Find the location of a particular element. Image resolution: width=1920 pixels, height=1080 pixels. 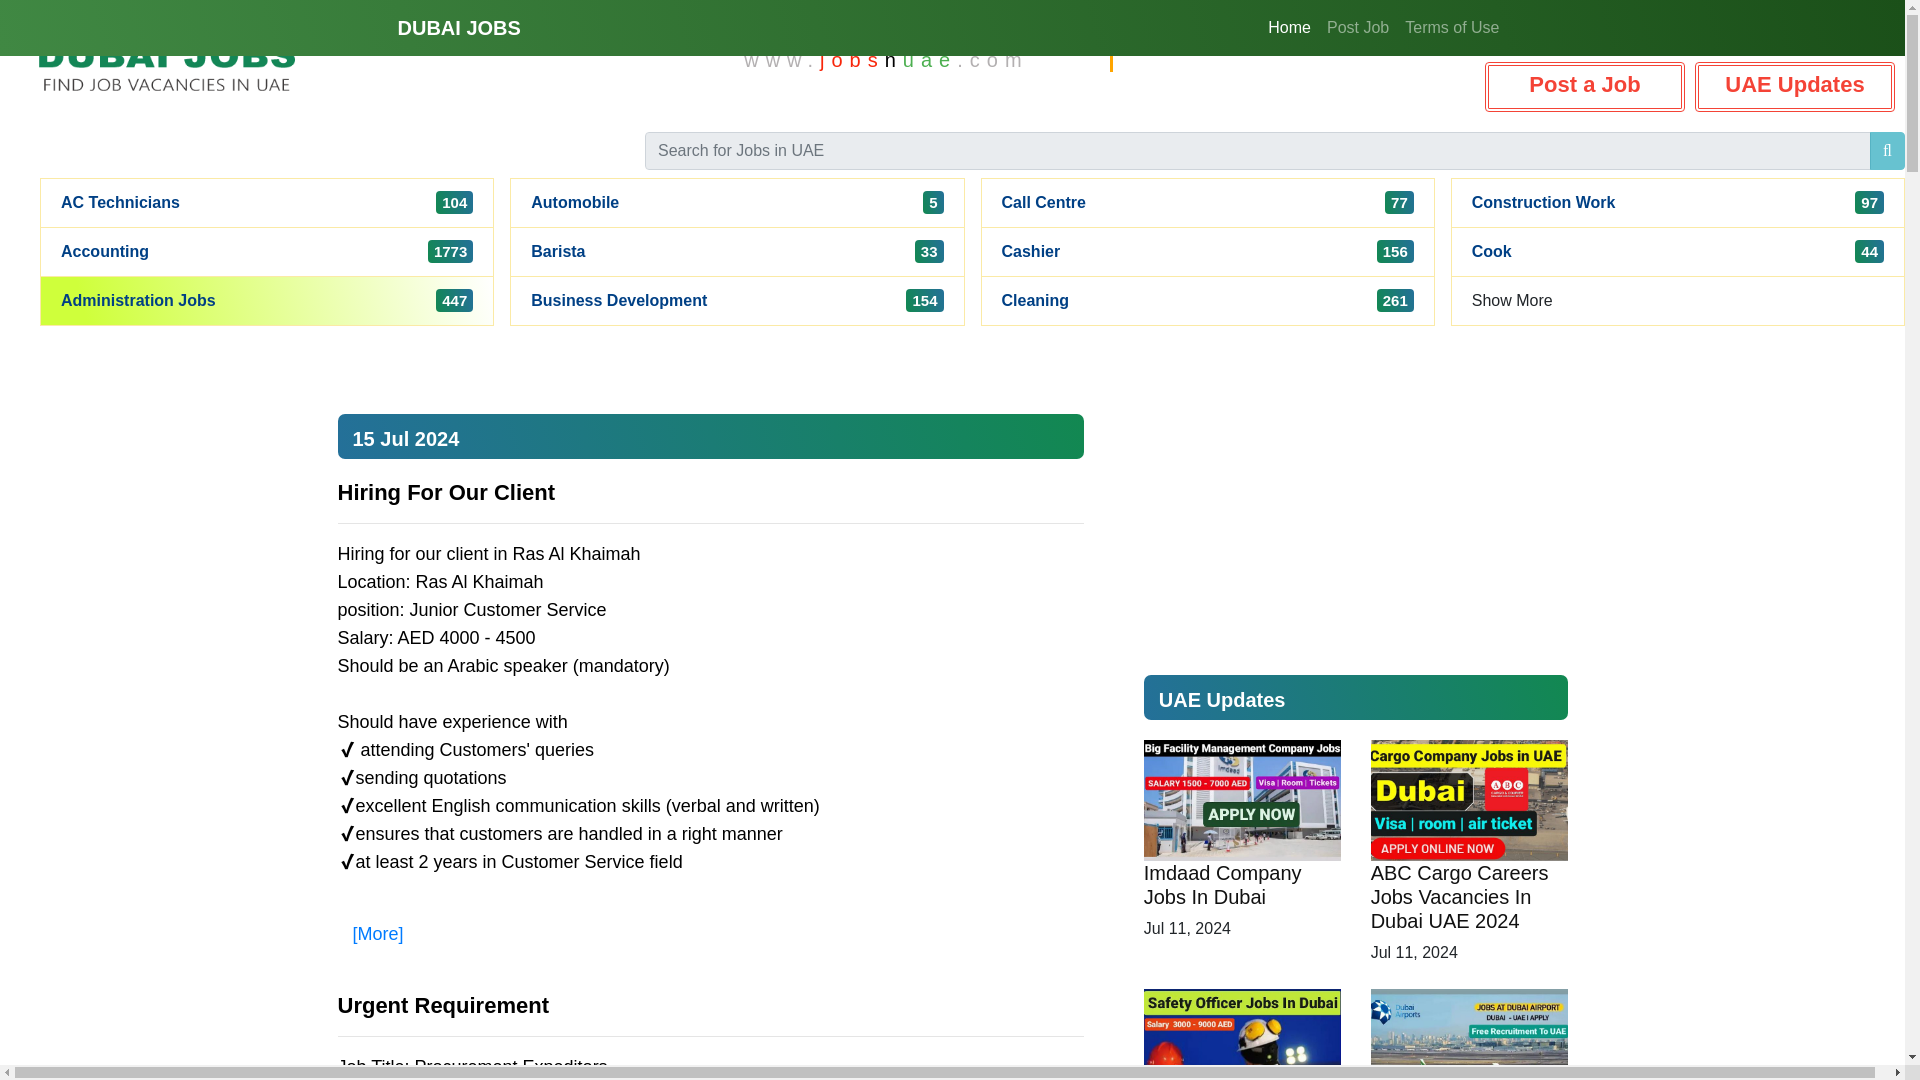

DUBAI JOBS is located at coordinates (1032, 252).